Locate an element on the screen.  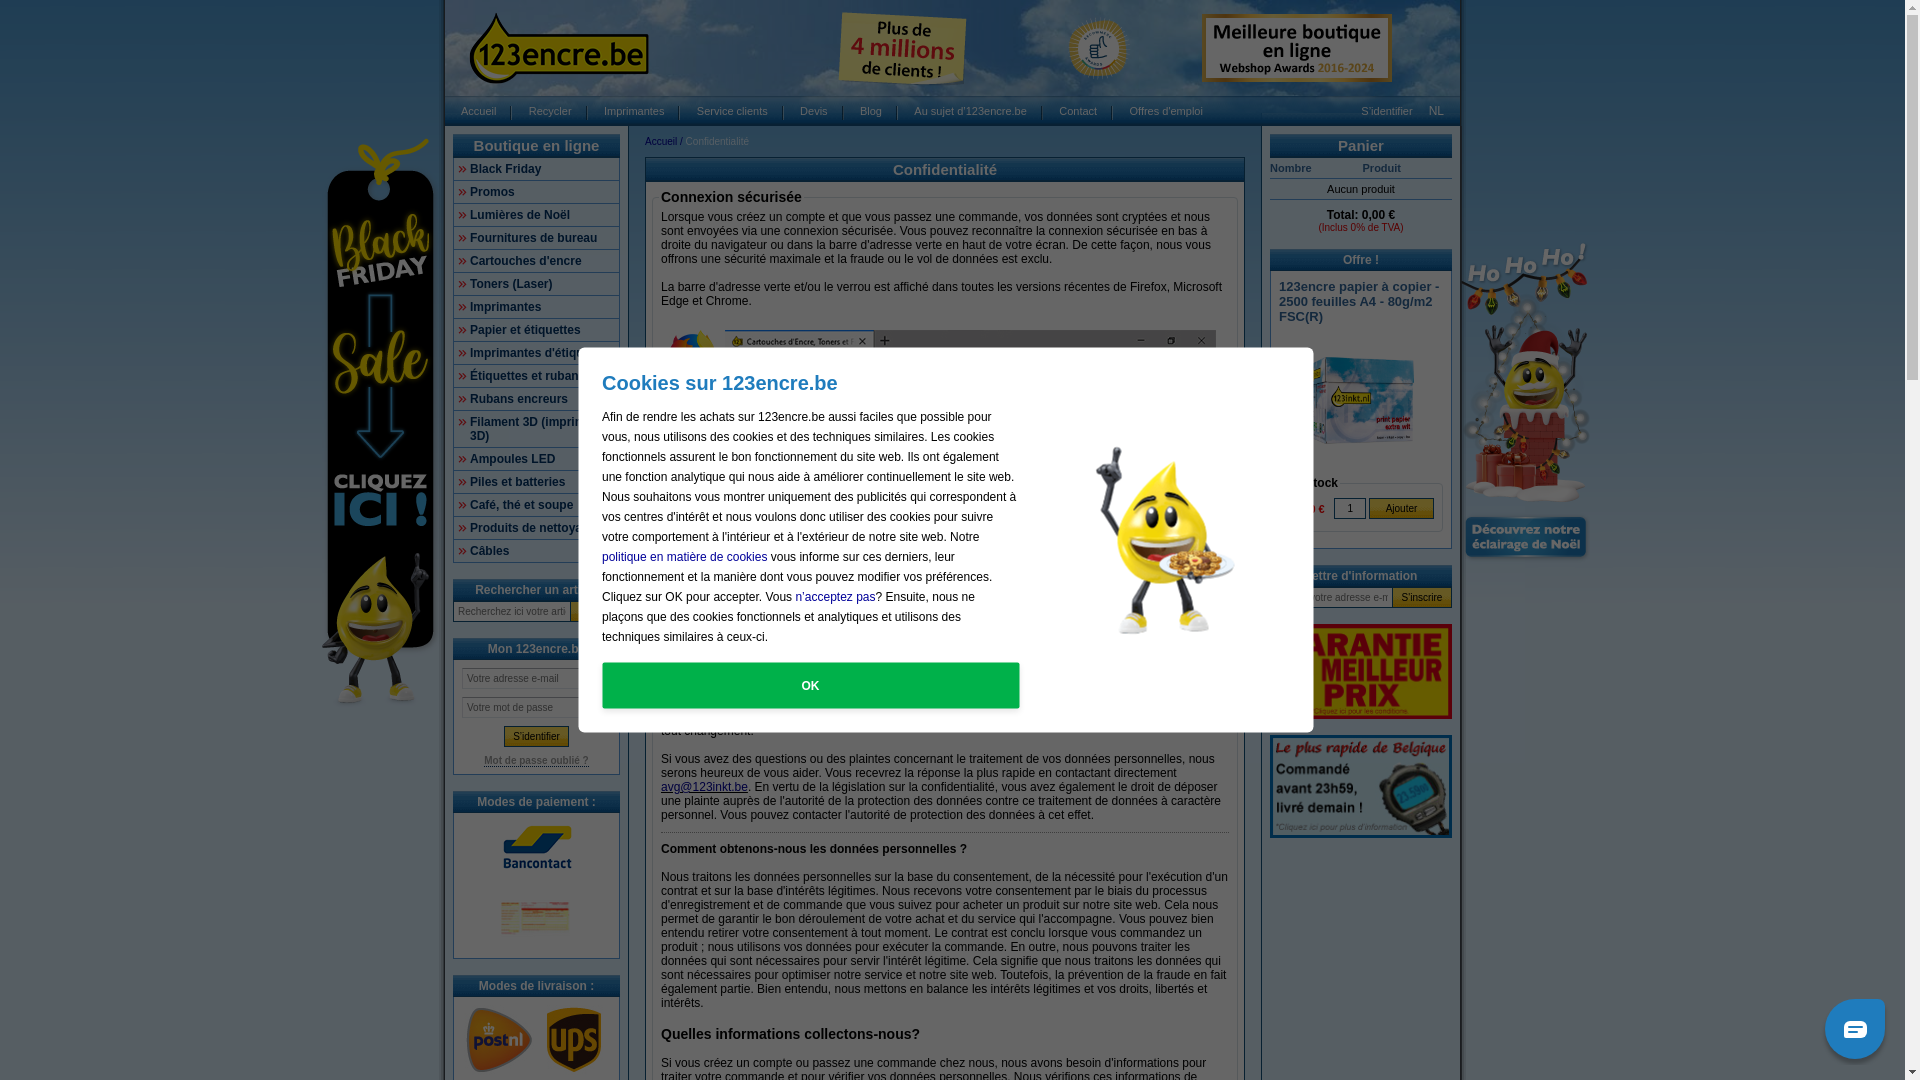
Modes de paiement : is located at coordinates (536, 802).